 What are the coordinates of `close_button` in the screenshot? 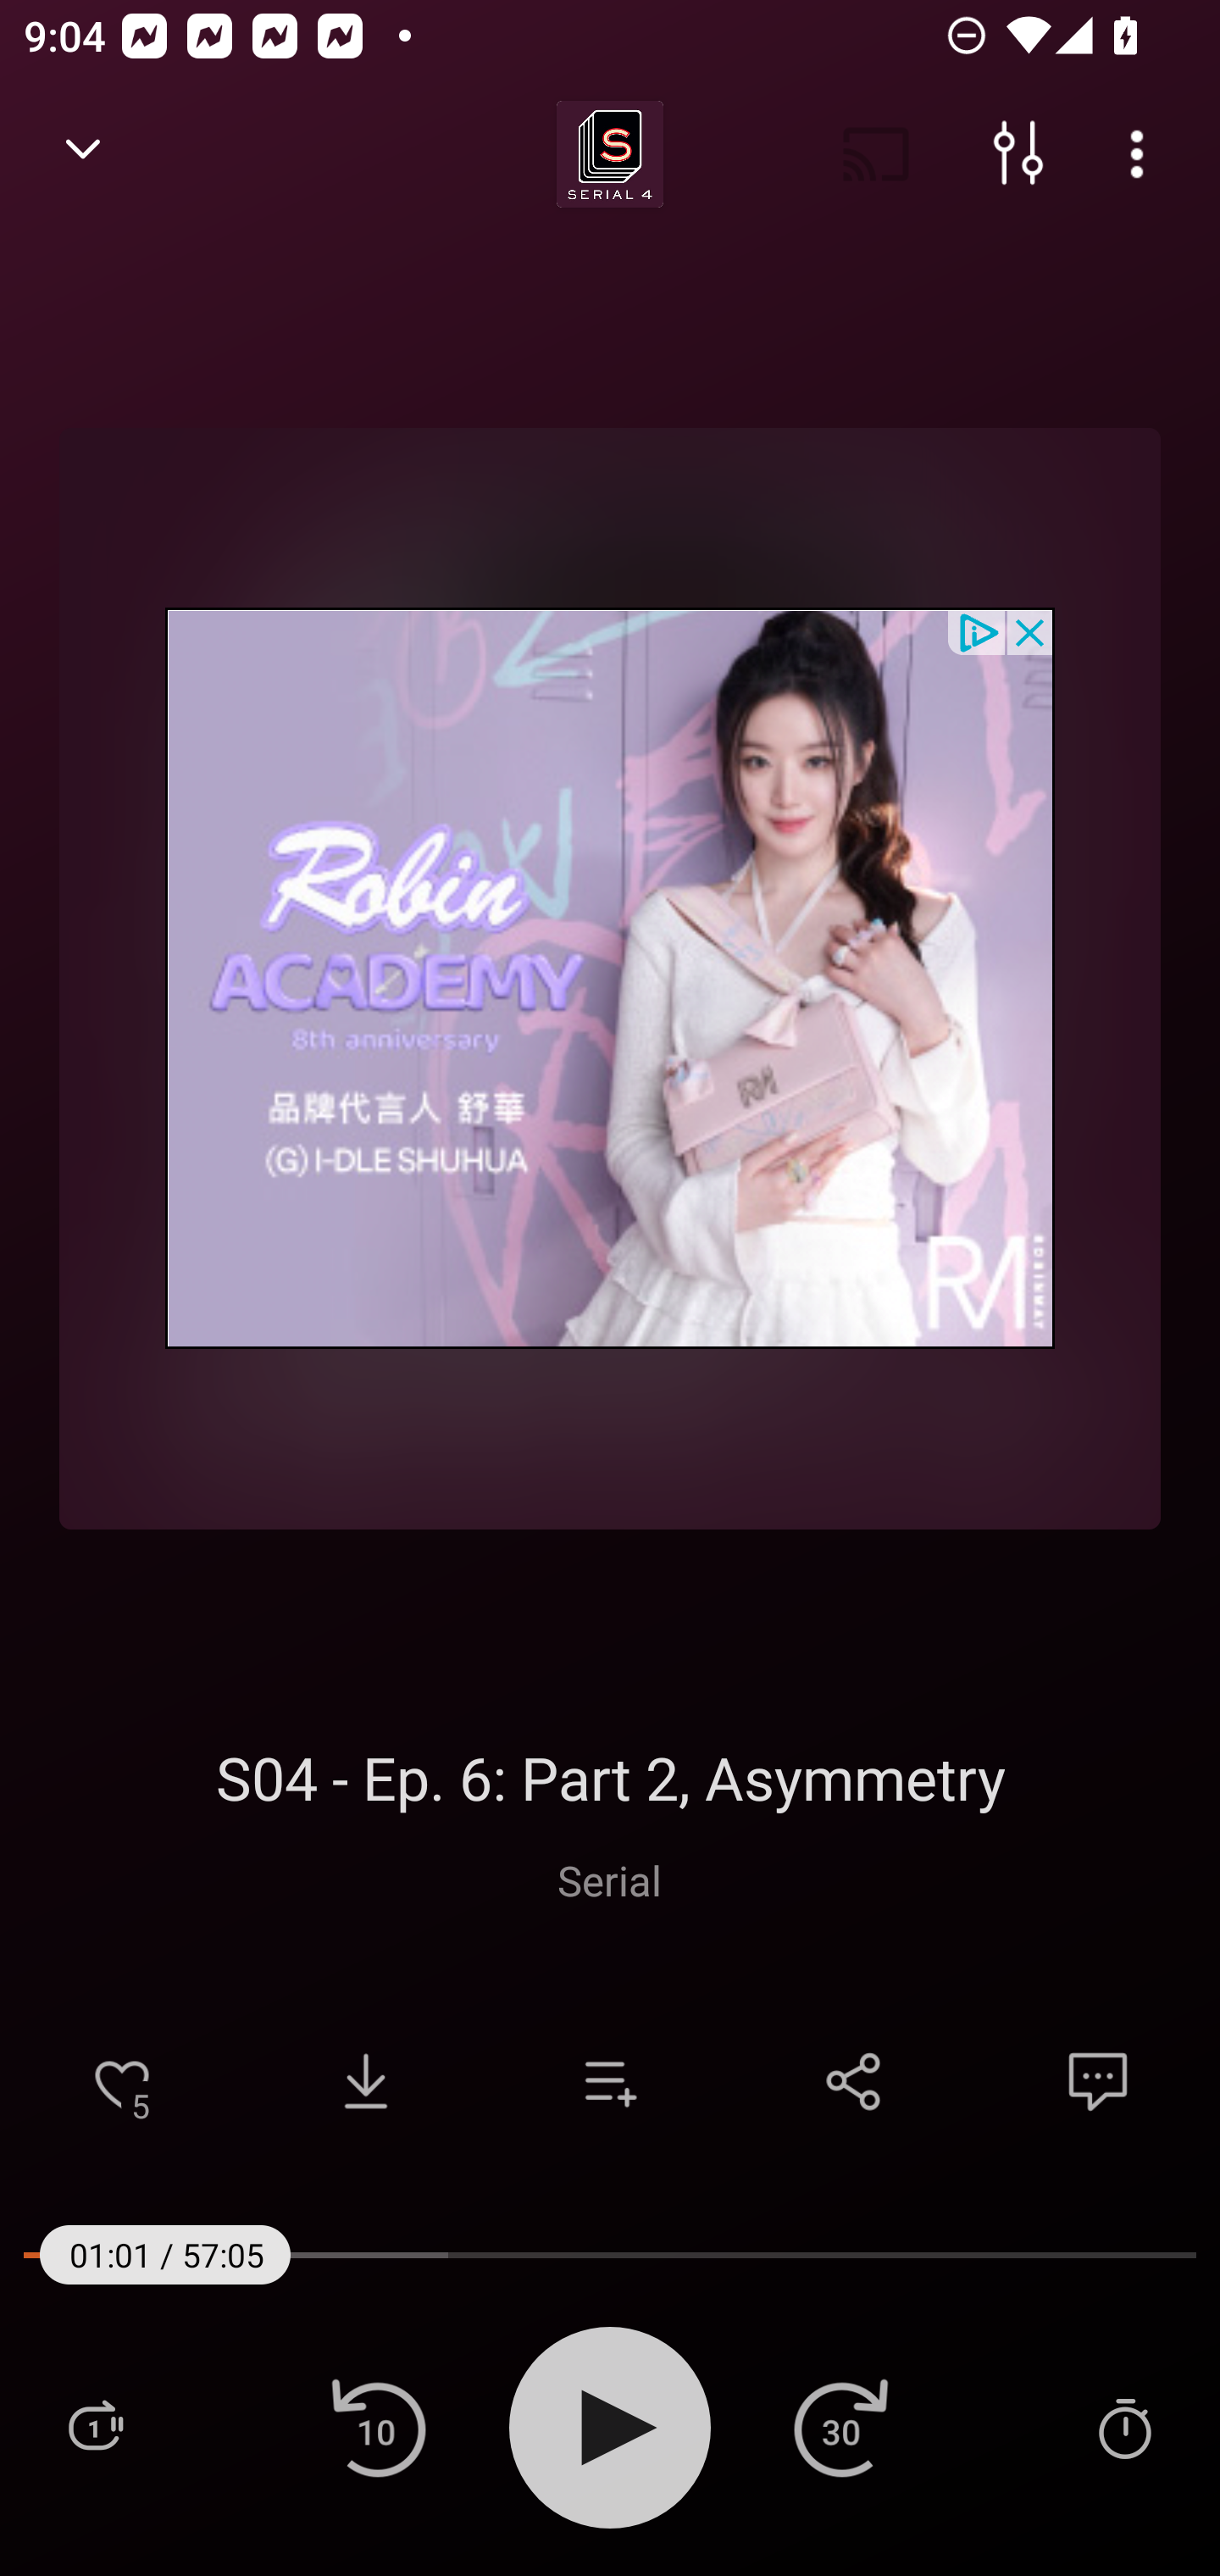 It's located at (1031, 630).